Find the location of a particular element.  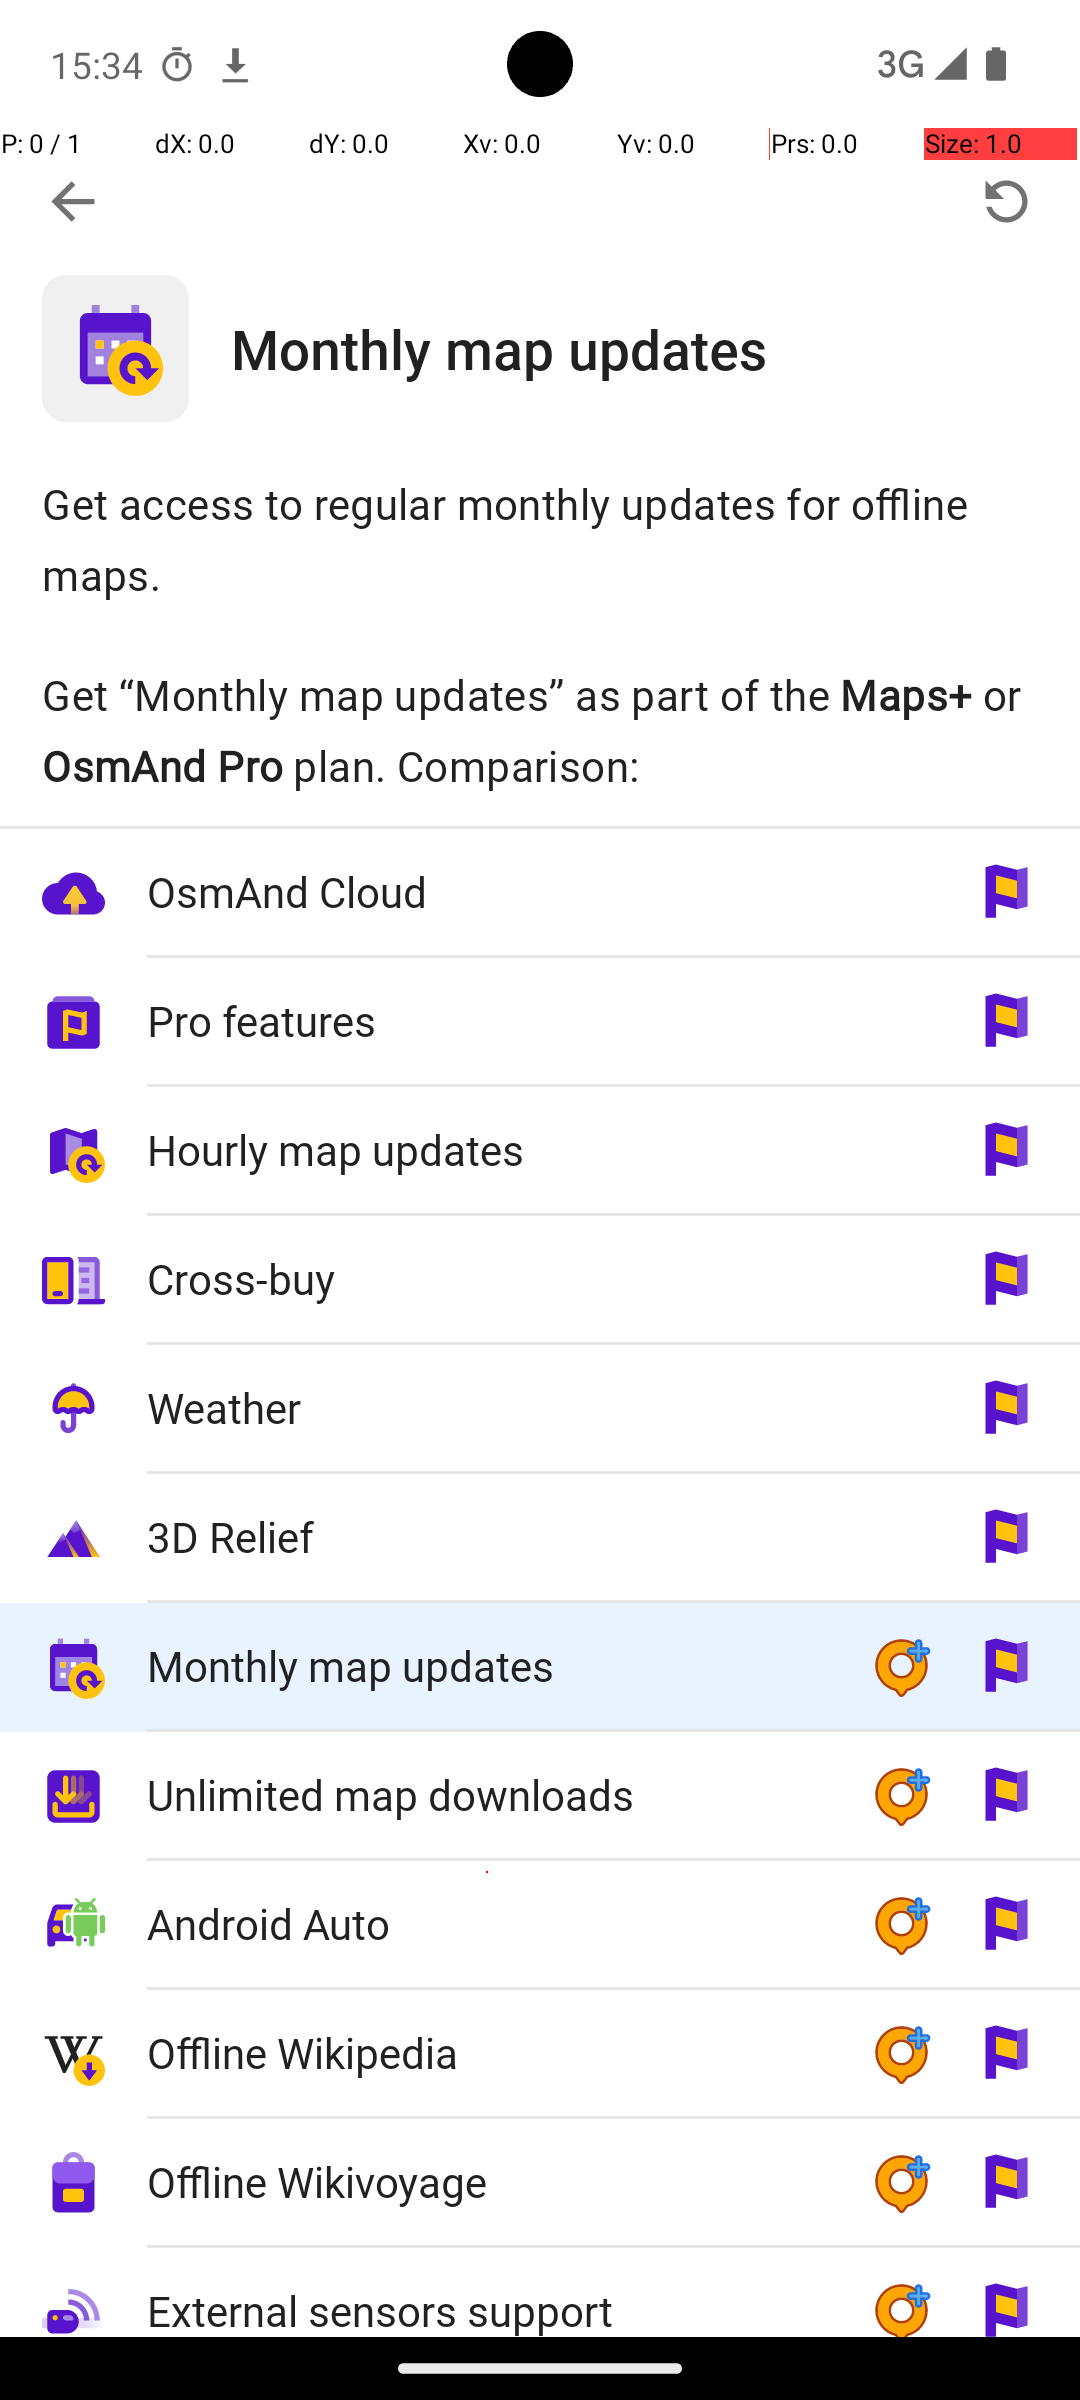

OsmAnd Cloud is located at coordinates (488, 892).